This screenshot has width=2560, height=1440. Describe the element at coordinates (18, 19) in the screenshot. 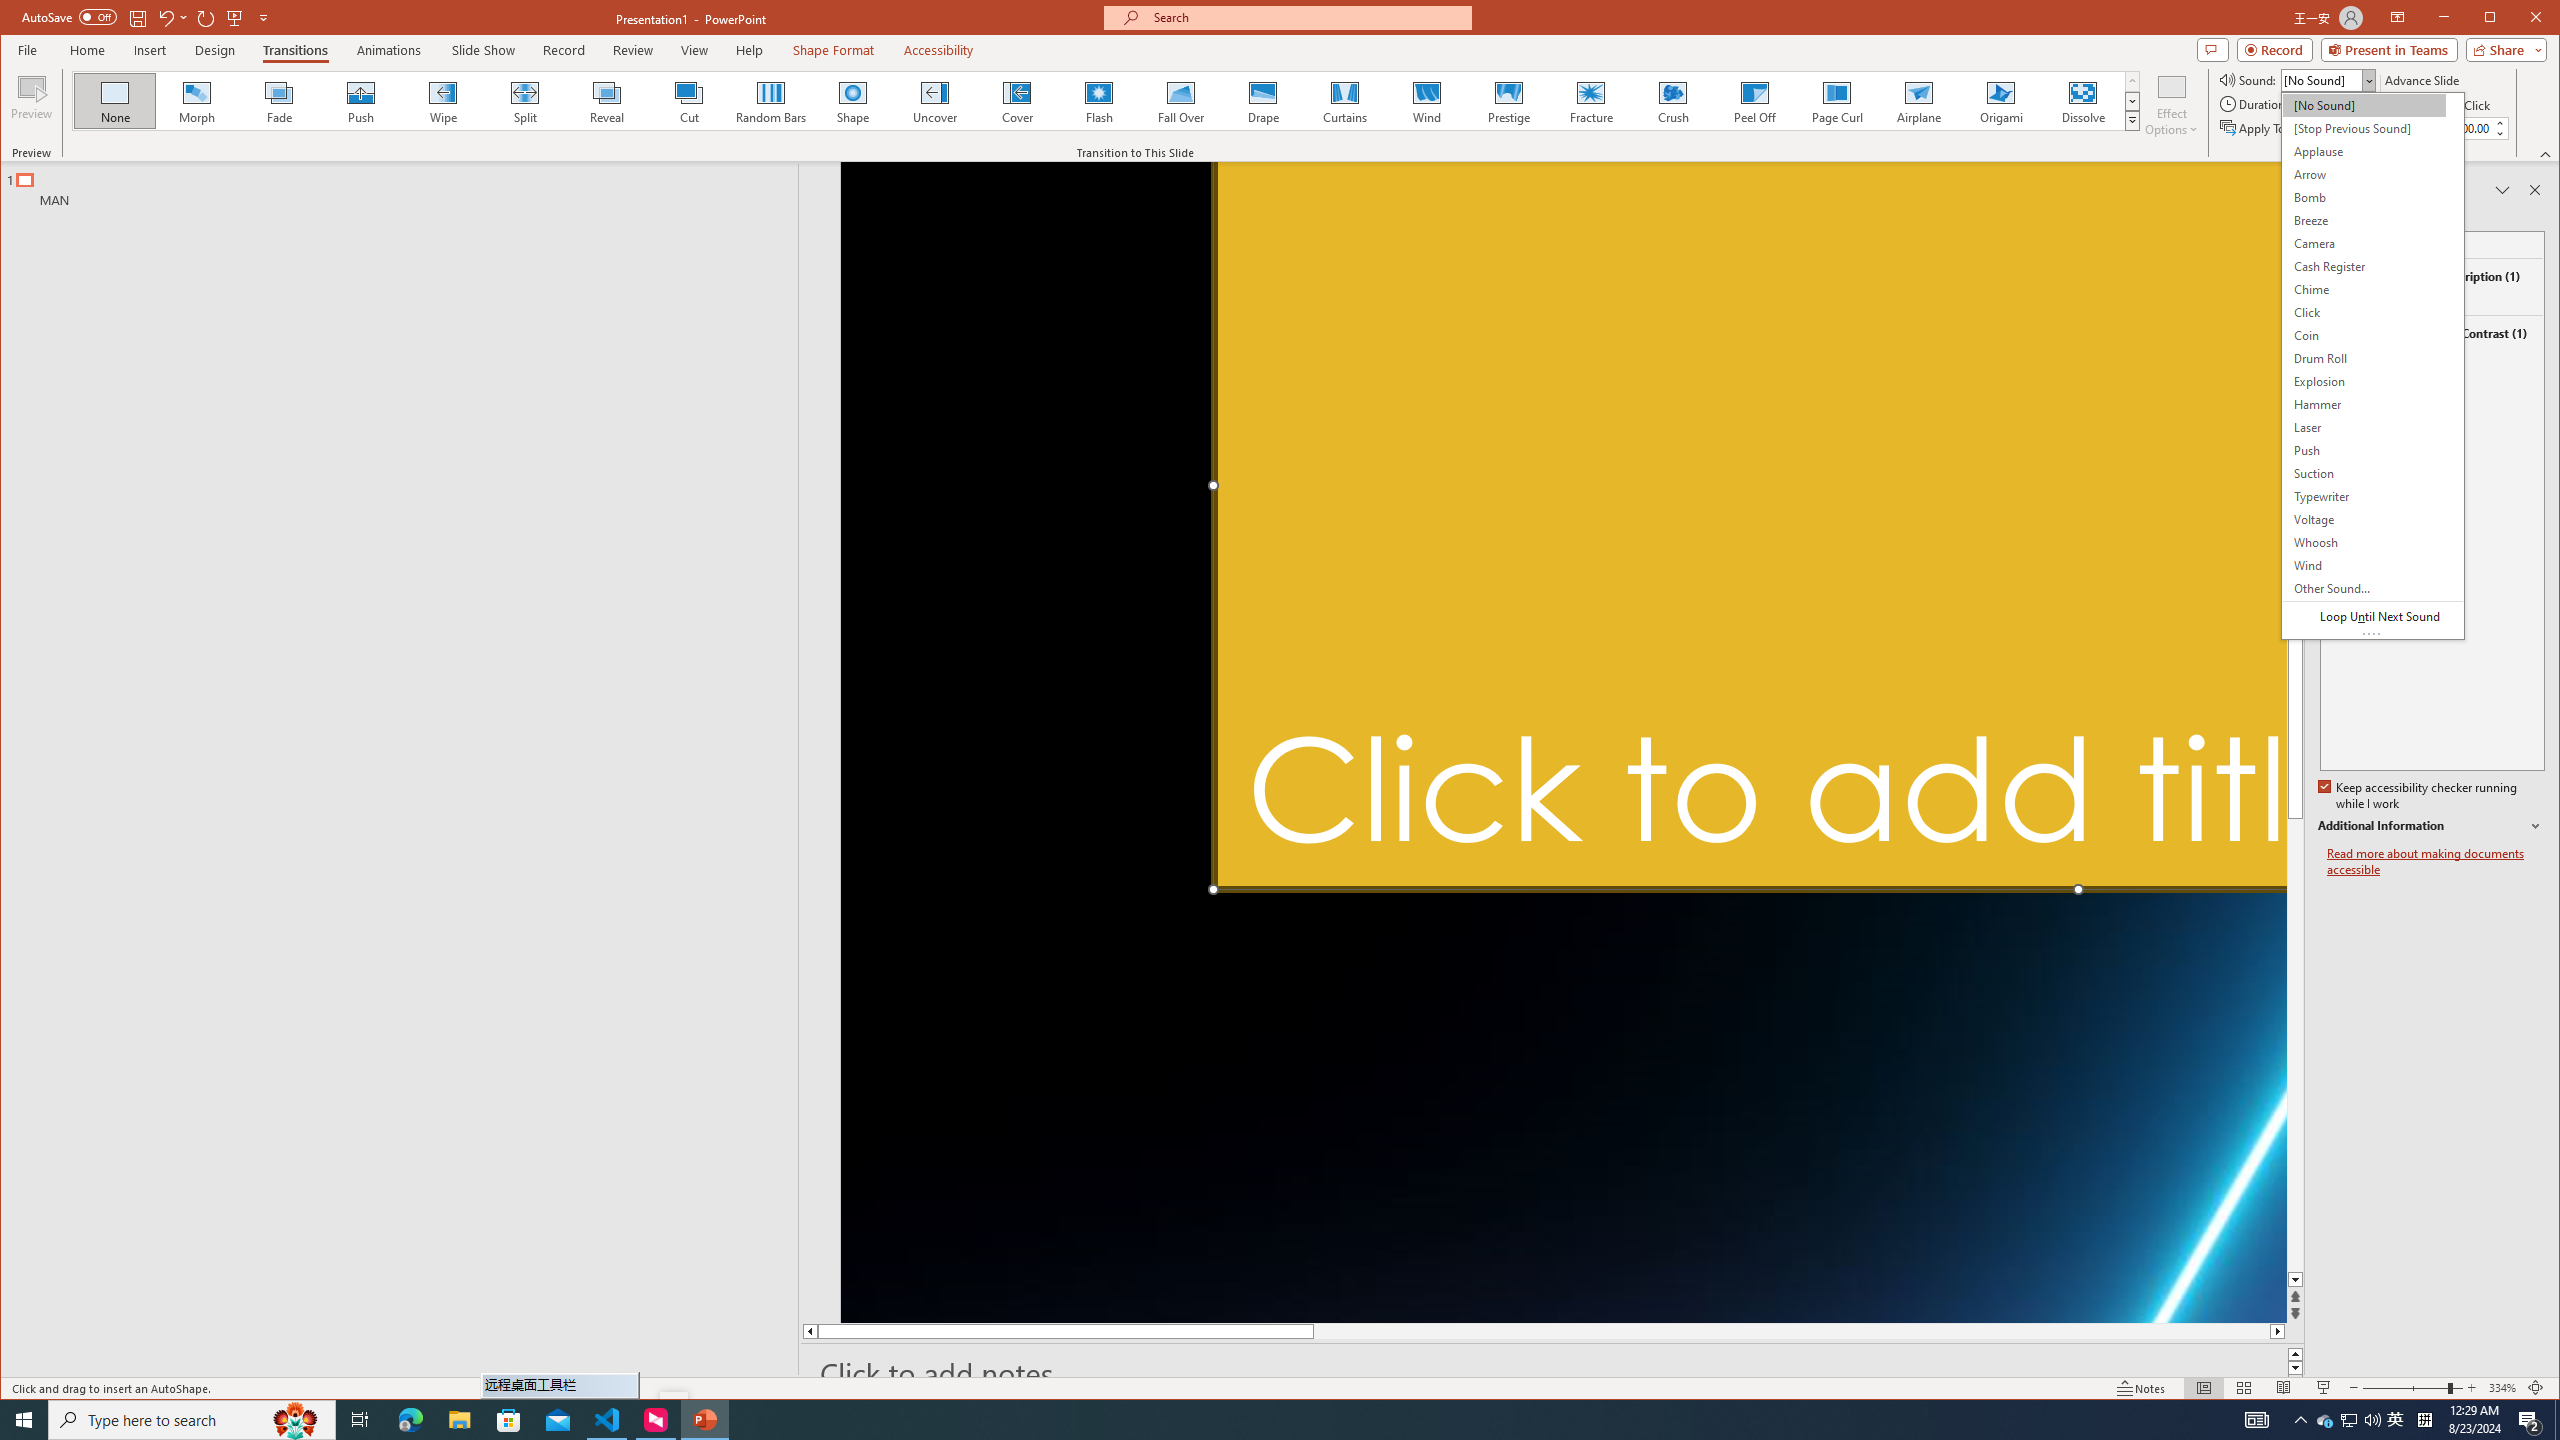

I see `Page Curl` at that location.